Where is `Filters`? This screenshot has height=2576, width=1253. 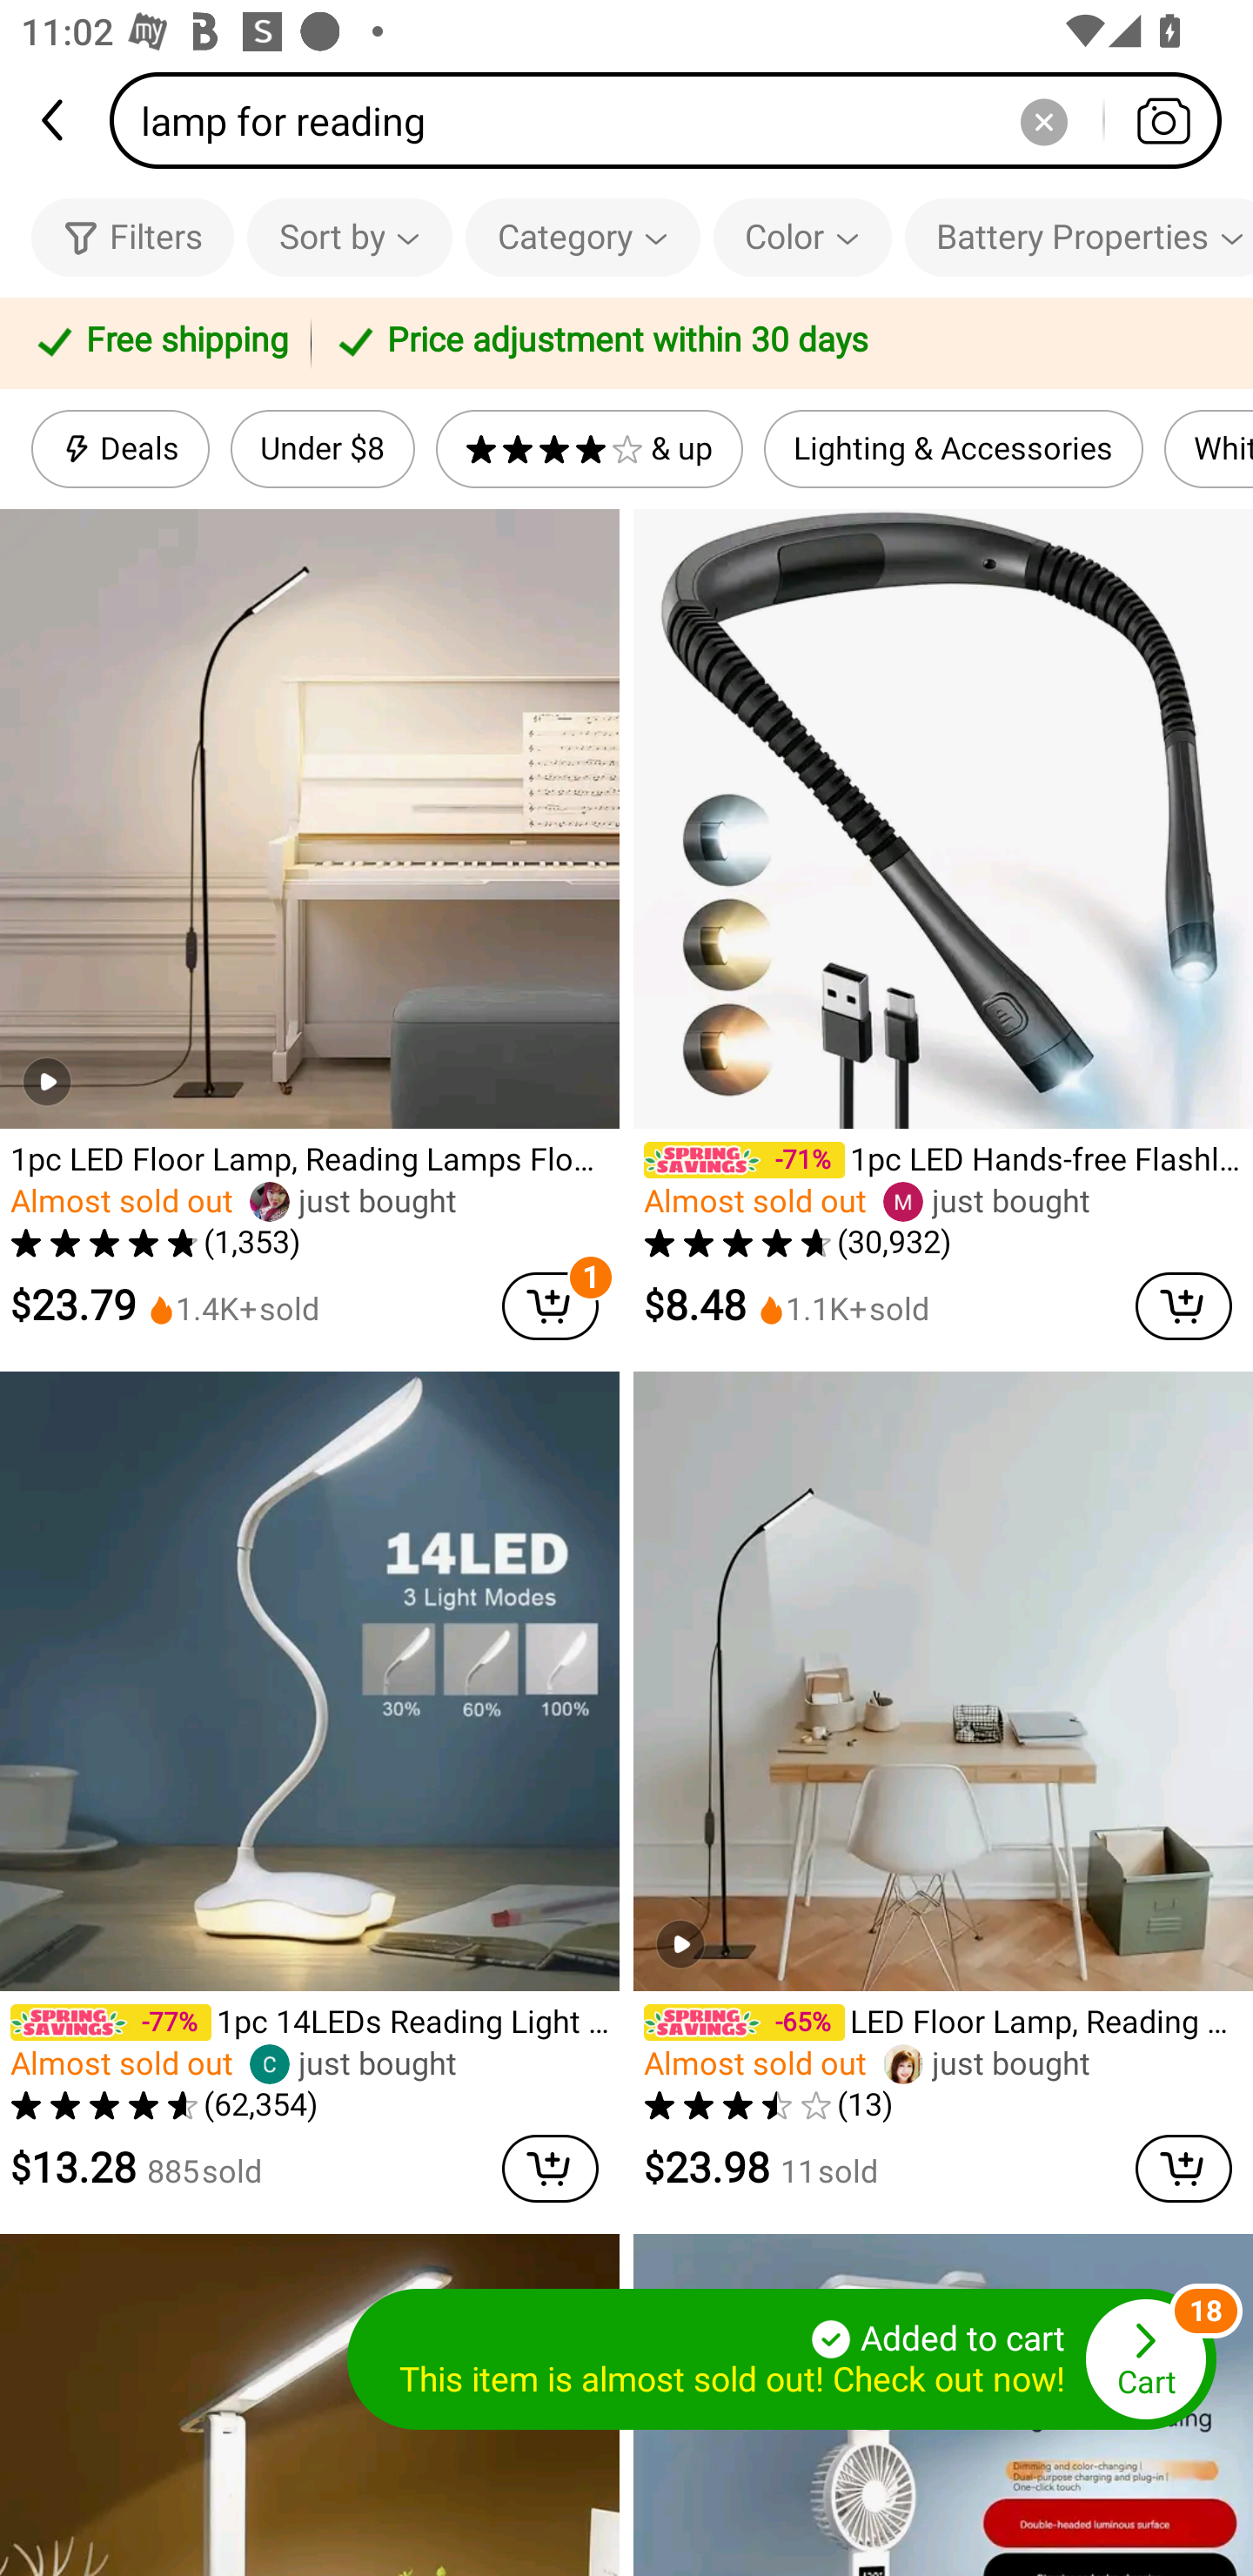
Filters is located at coordinates (132, 237).